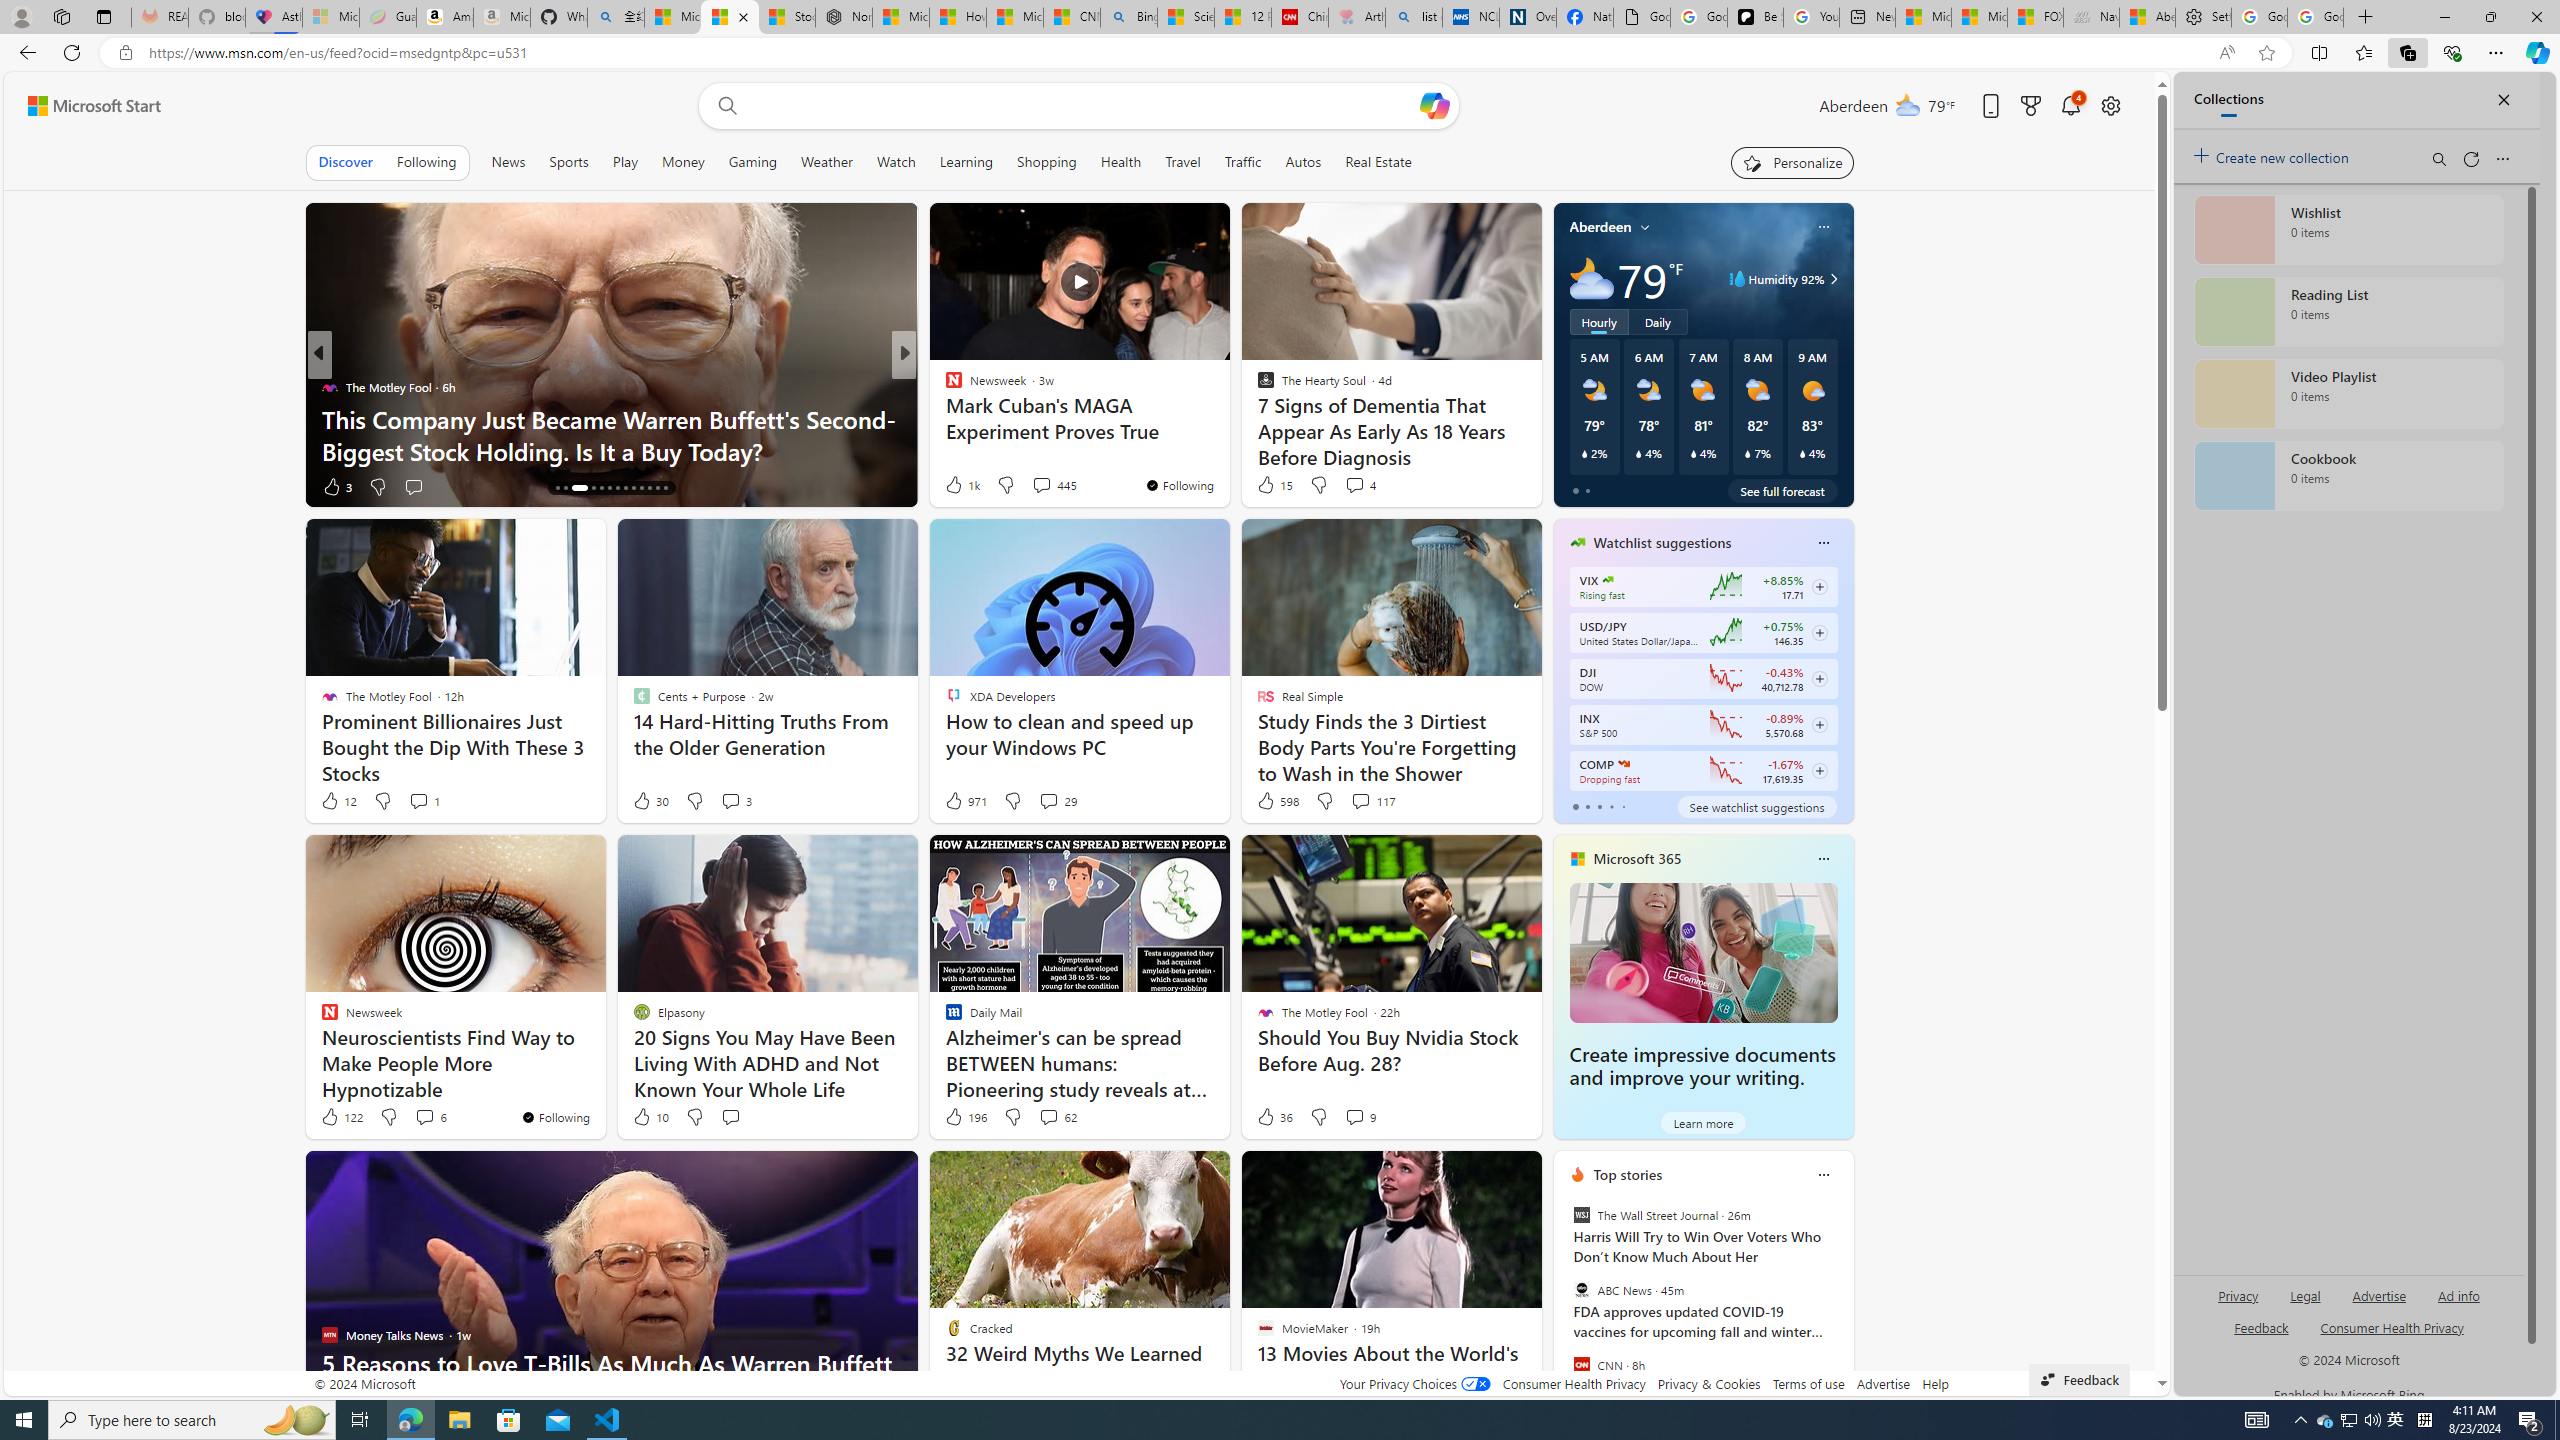 The image size is (2560, 1440). Describe the element at coordinates (958, 486) in the screenshot. I see `430 Like` at that location.